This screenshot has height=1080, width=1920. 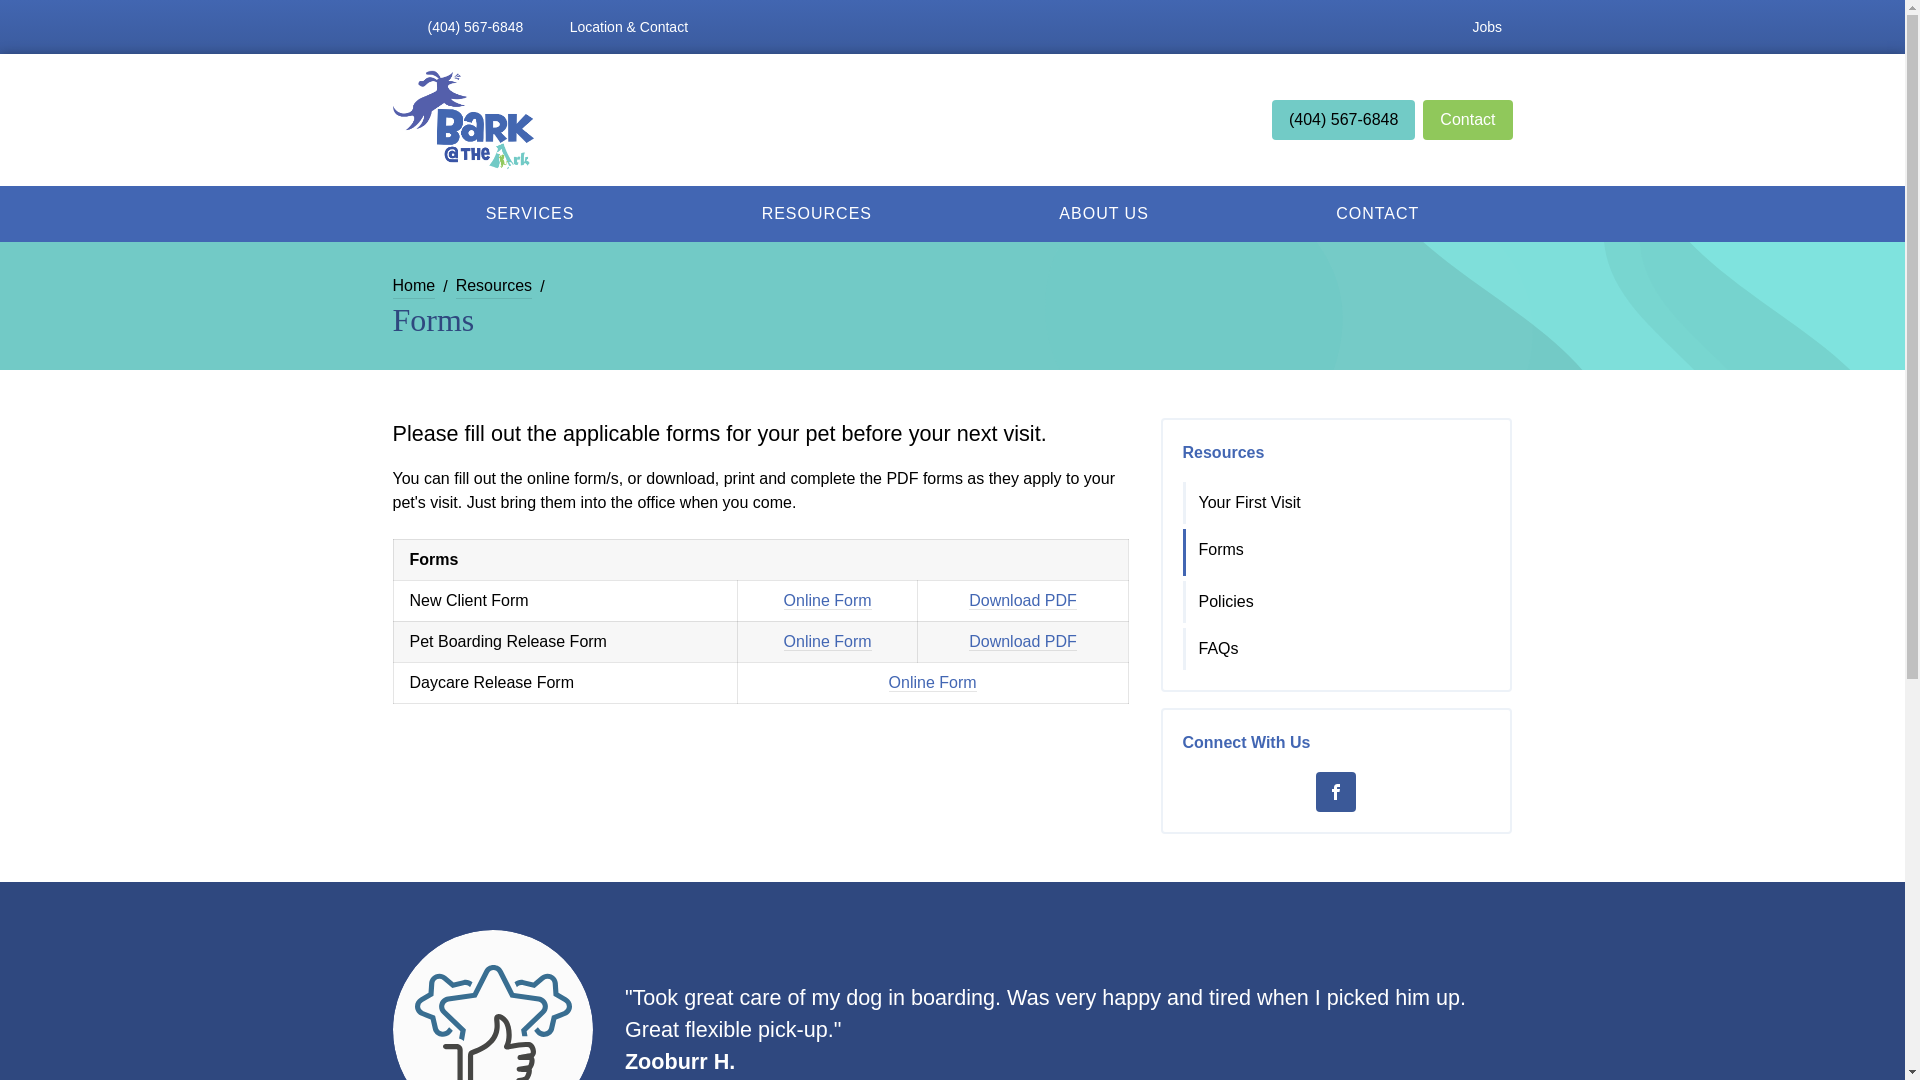 I want to click on Facebook, so click(x=1335, y=792).